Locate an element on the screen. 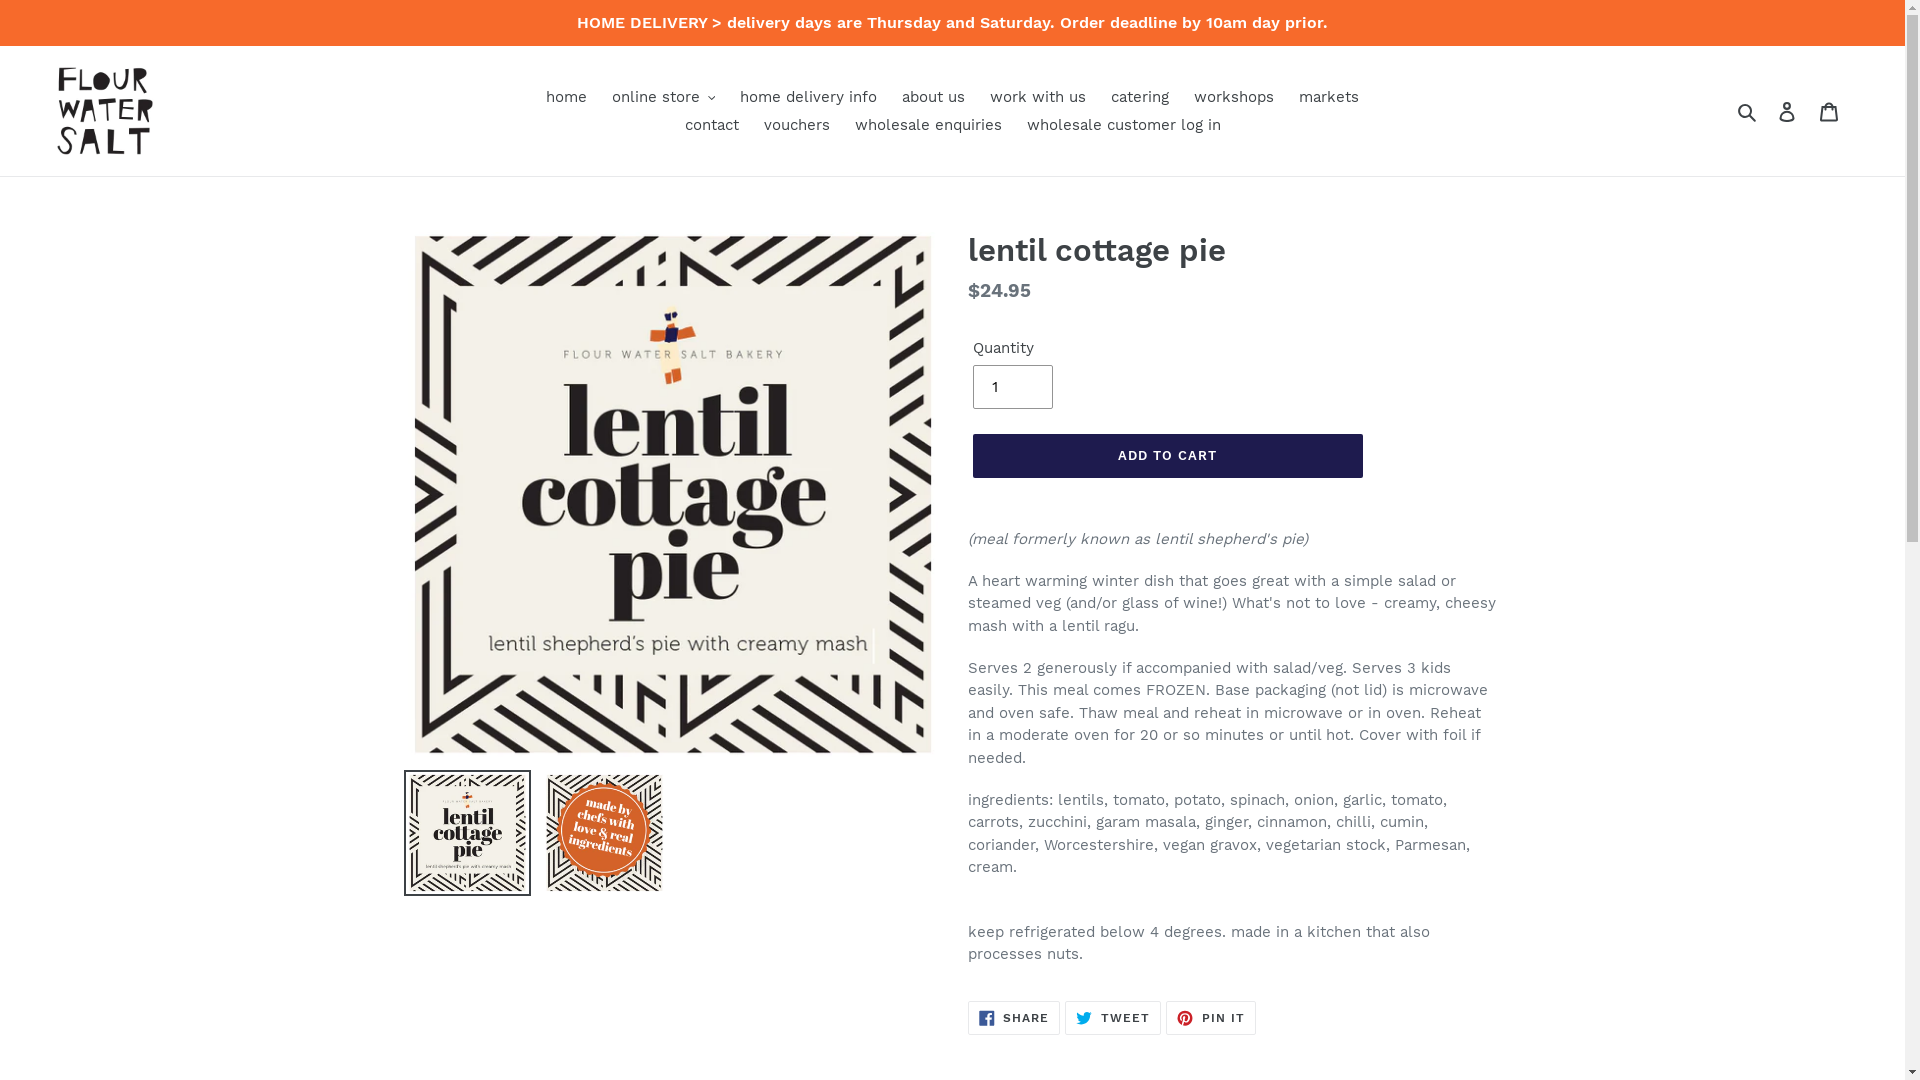 This screenshot has width=1920, height=1080. ADD TO CART is located at coordinates (1167, 456).